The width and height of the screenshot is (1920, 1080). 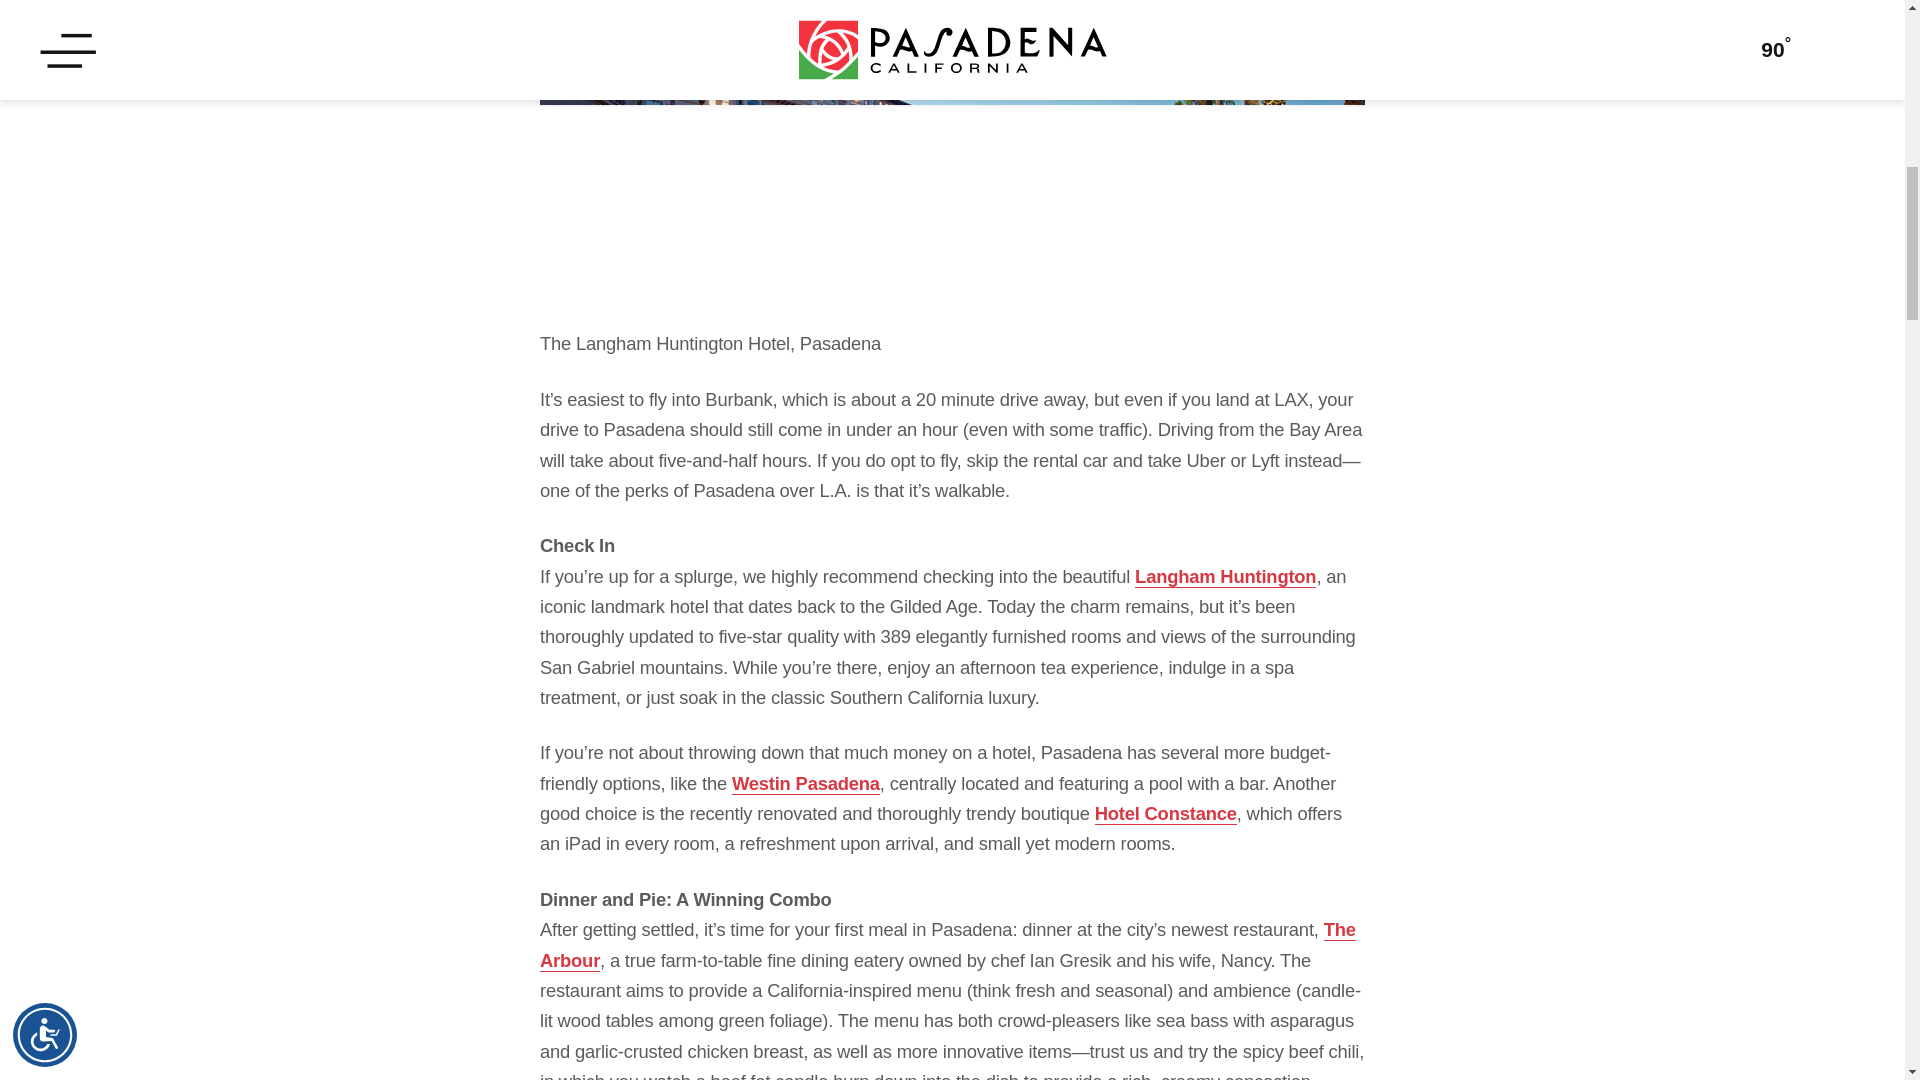 What do you see at coordinates (1165, 814) in the screenshot?
I see `Hotel Constance` at bounding box center [1165, 814].